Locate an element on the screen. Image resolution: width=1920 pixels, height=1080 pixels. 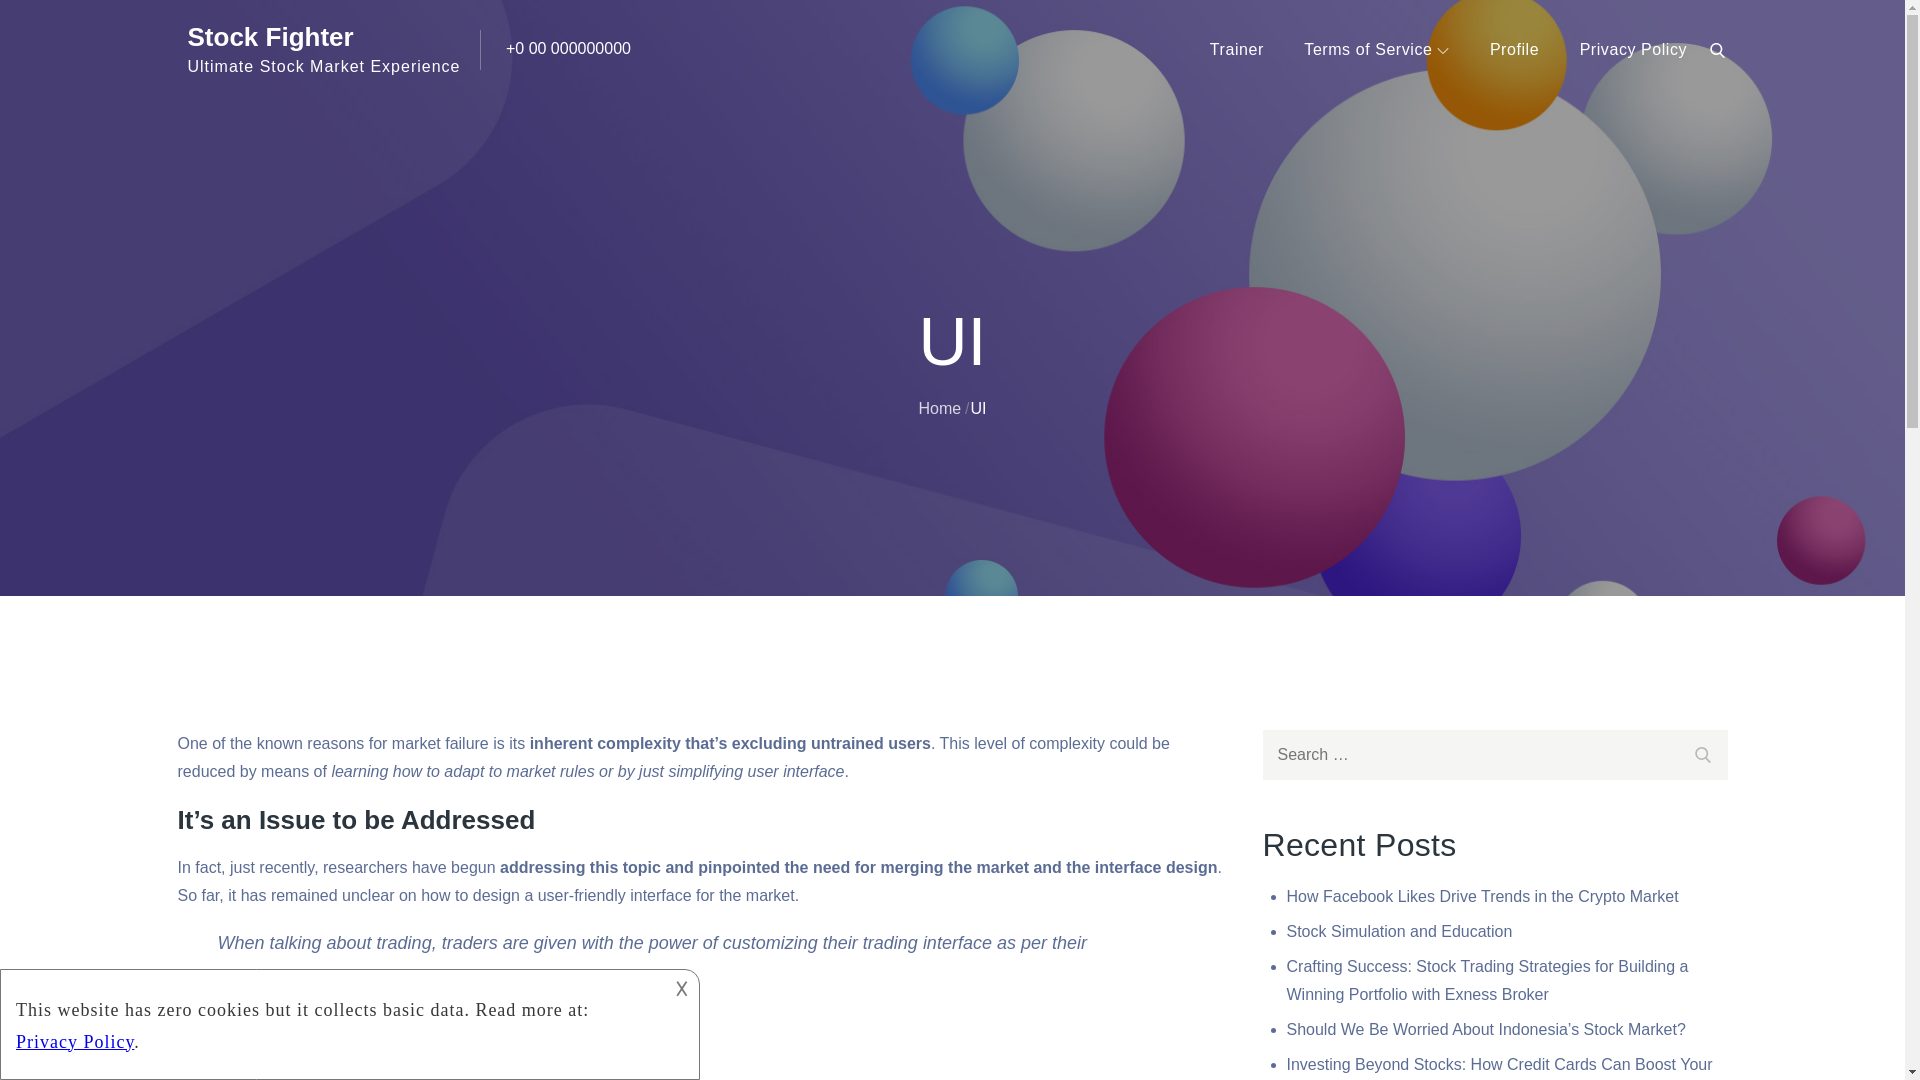
Home is located at coordinates (939, 406).